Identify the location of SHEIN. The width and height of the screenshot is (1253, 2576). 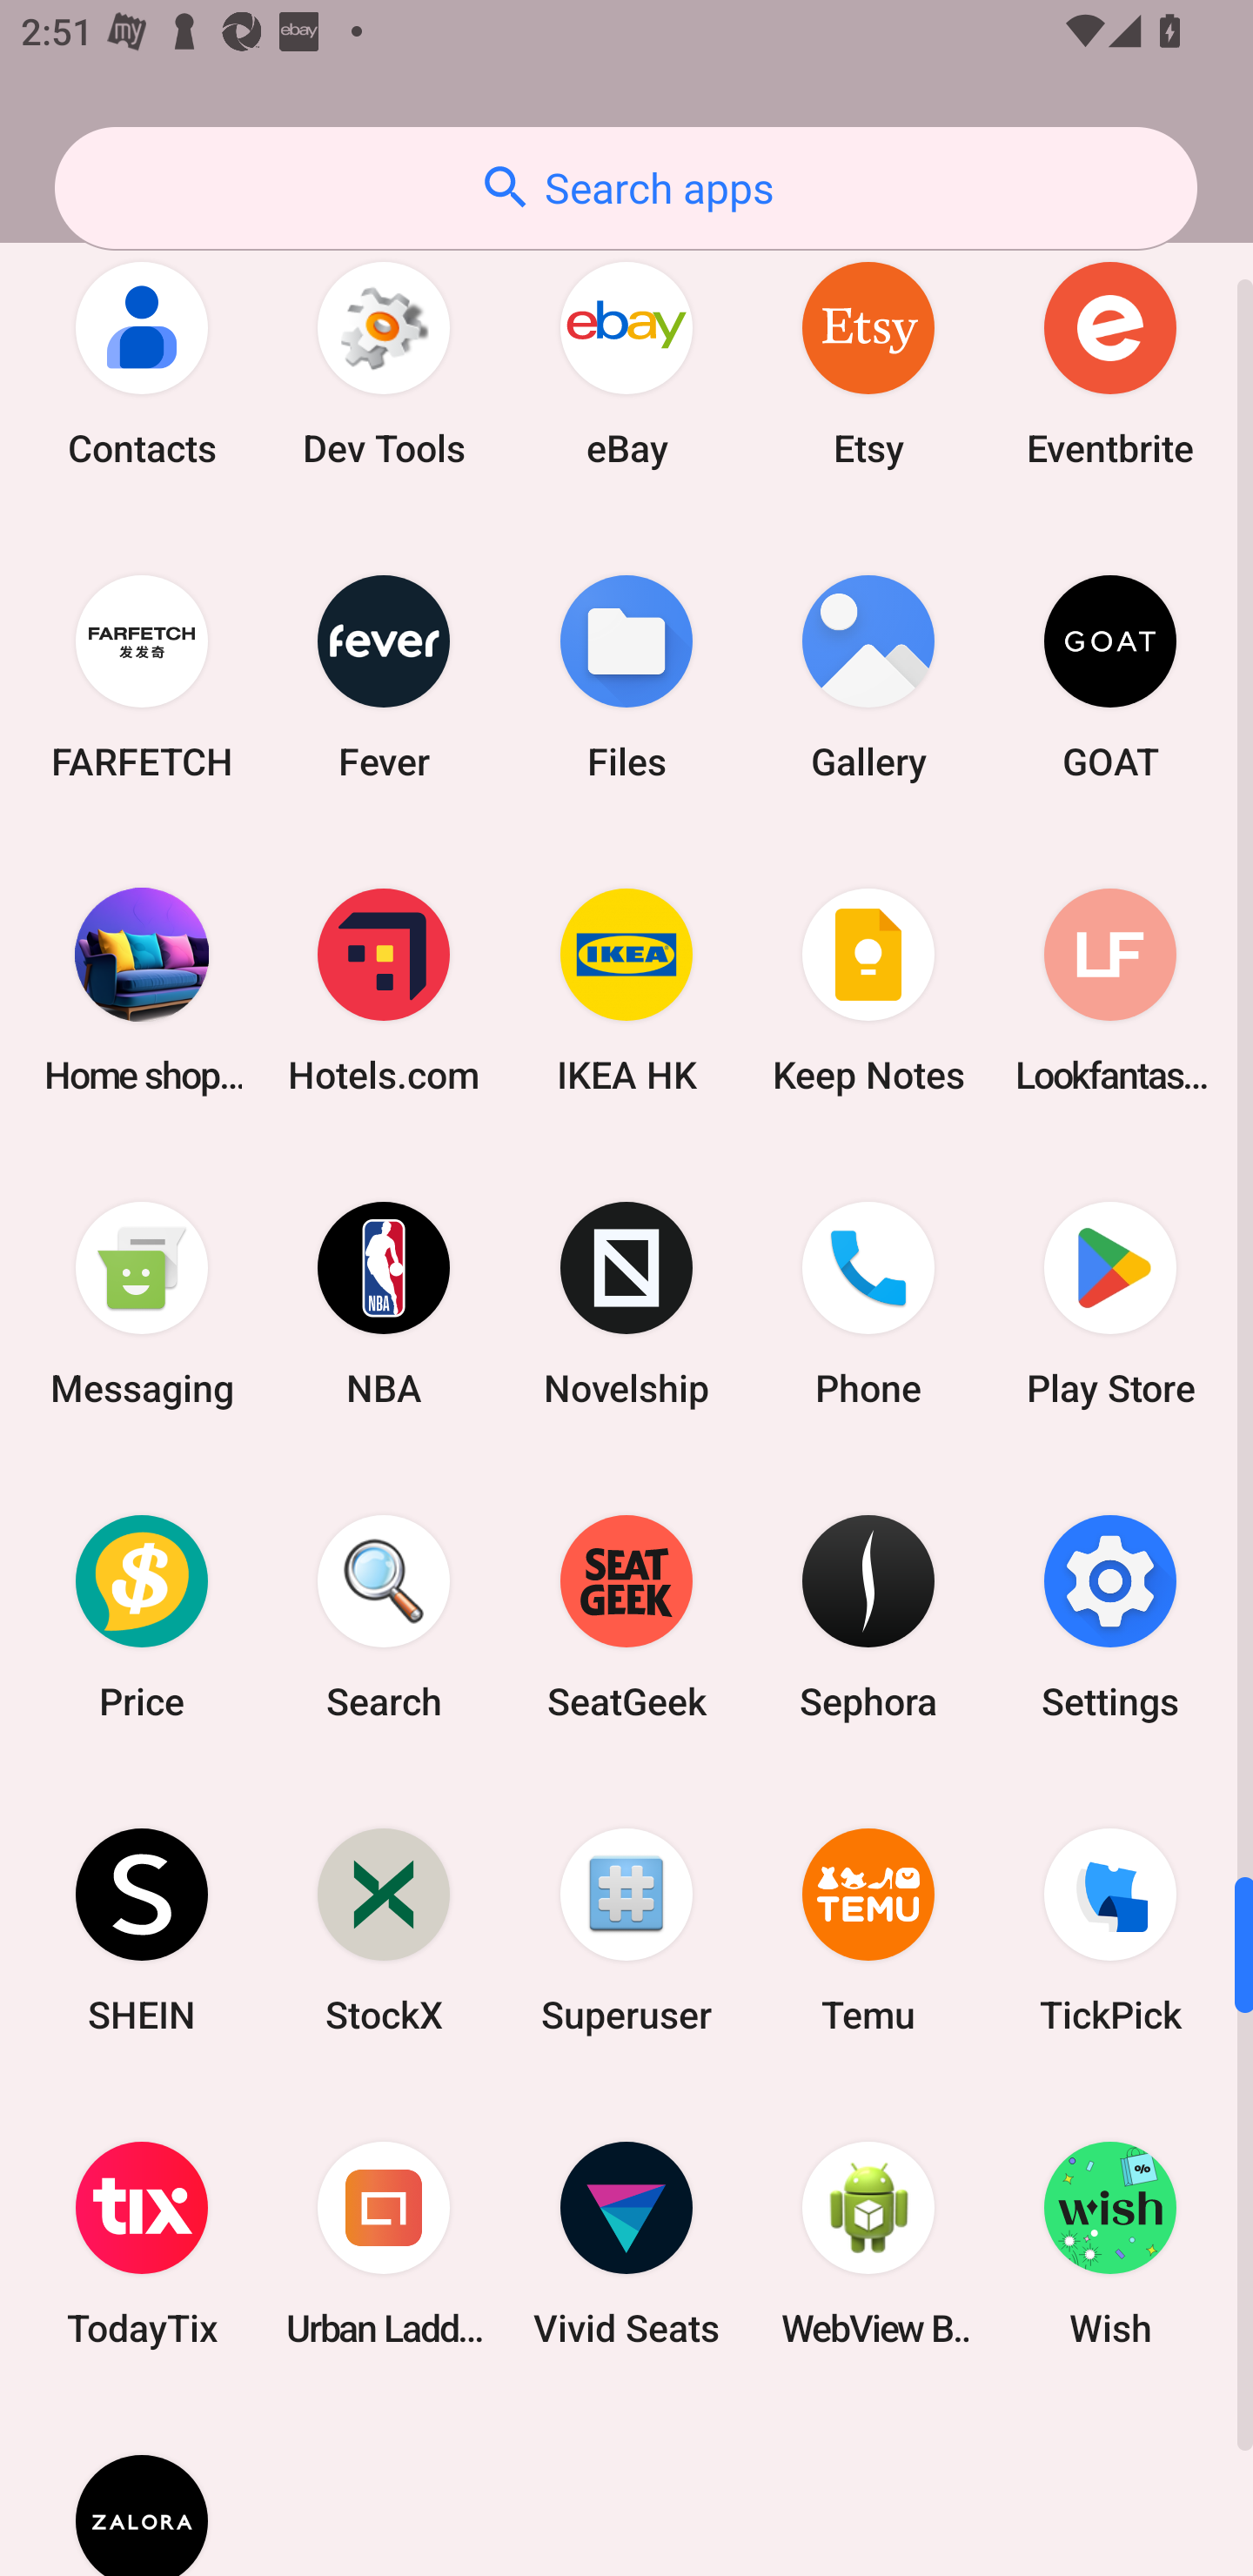
(142, 1930).